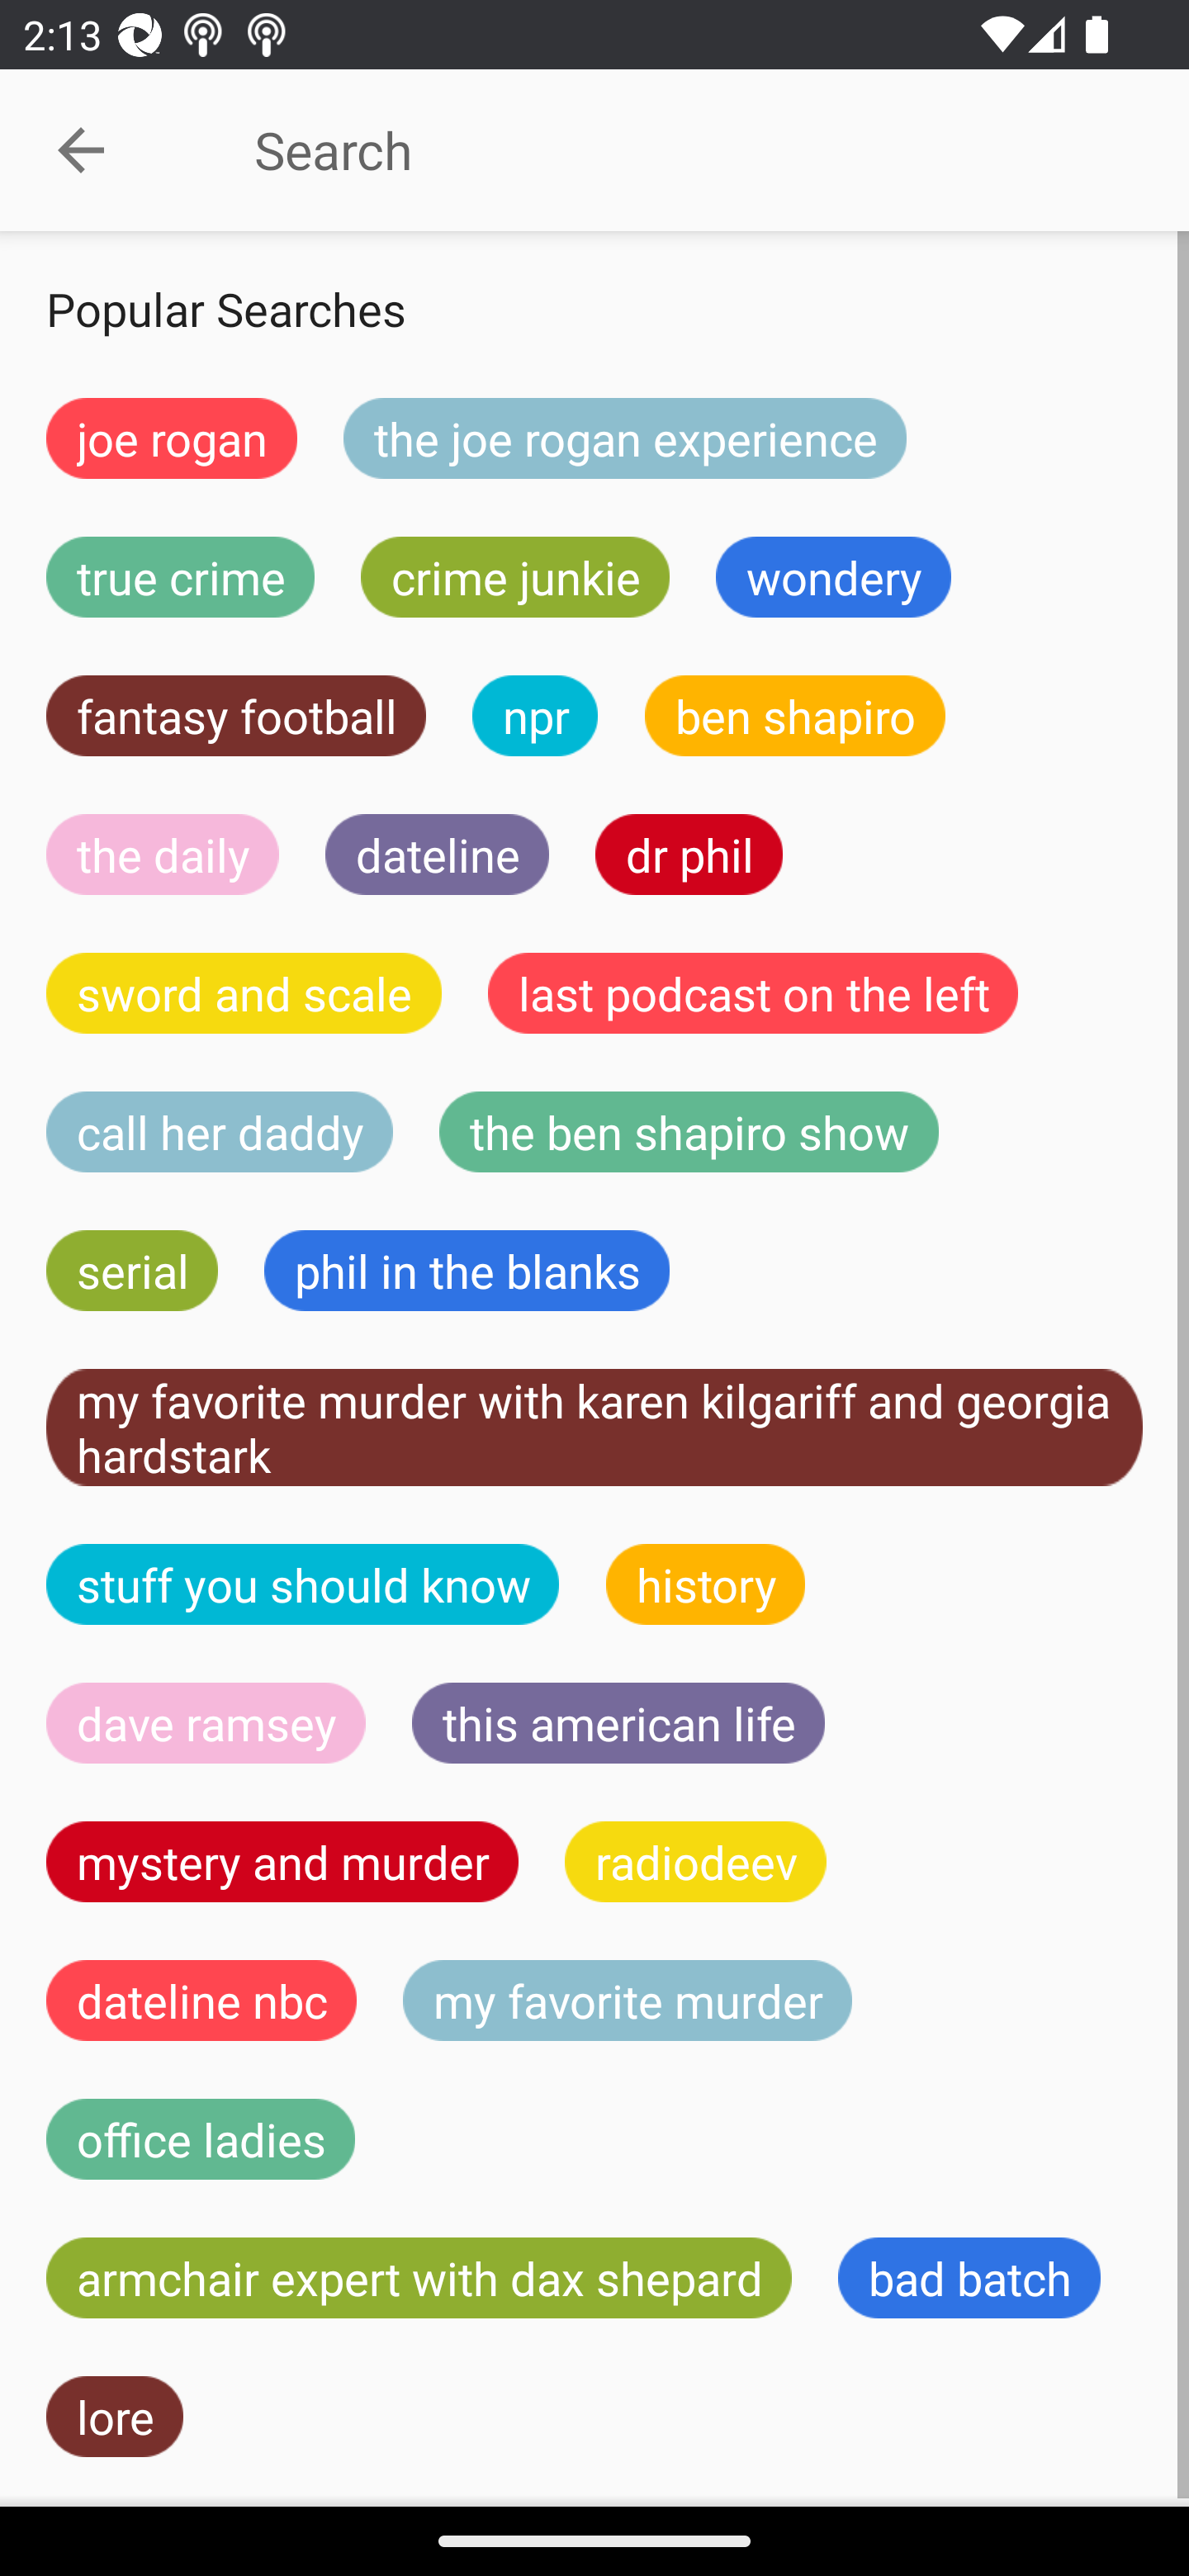  Describe the element at coordinates (163, 854) in the screenshot. I see `the daily` at that location.